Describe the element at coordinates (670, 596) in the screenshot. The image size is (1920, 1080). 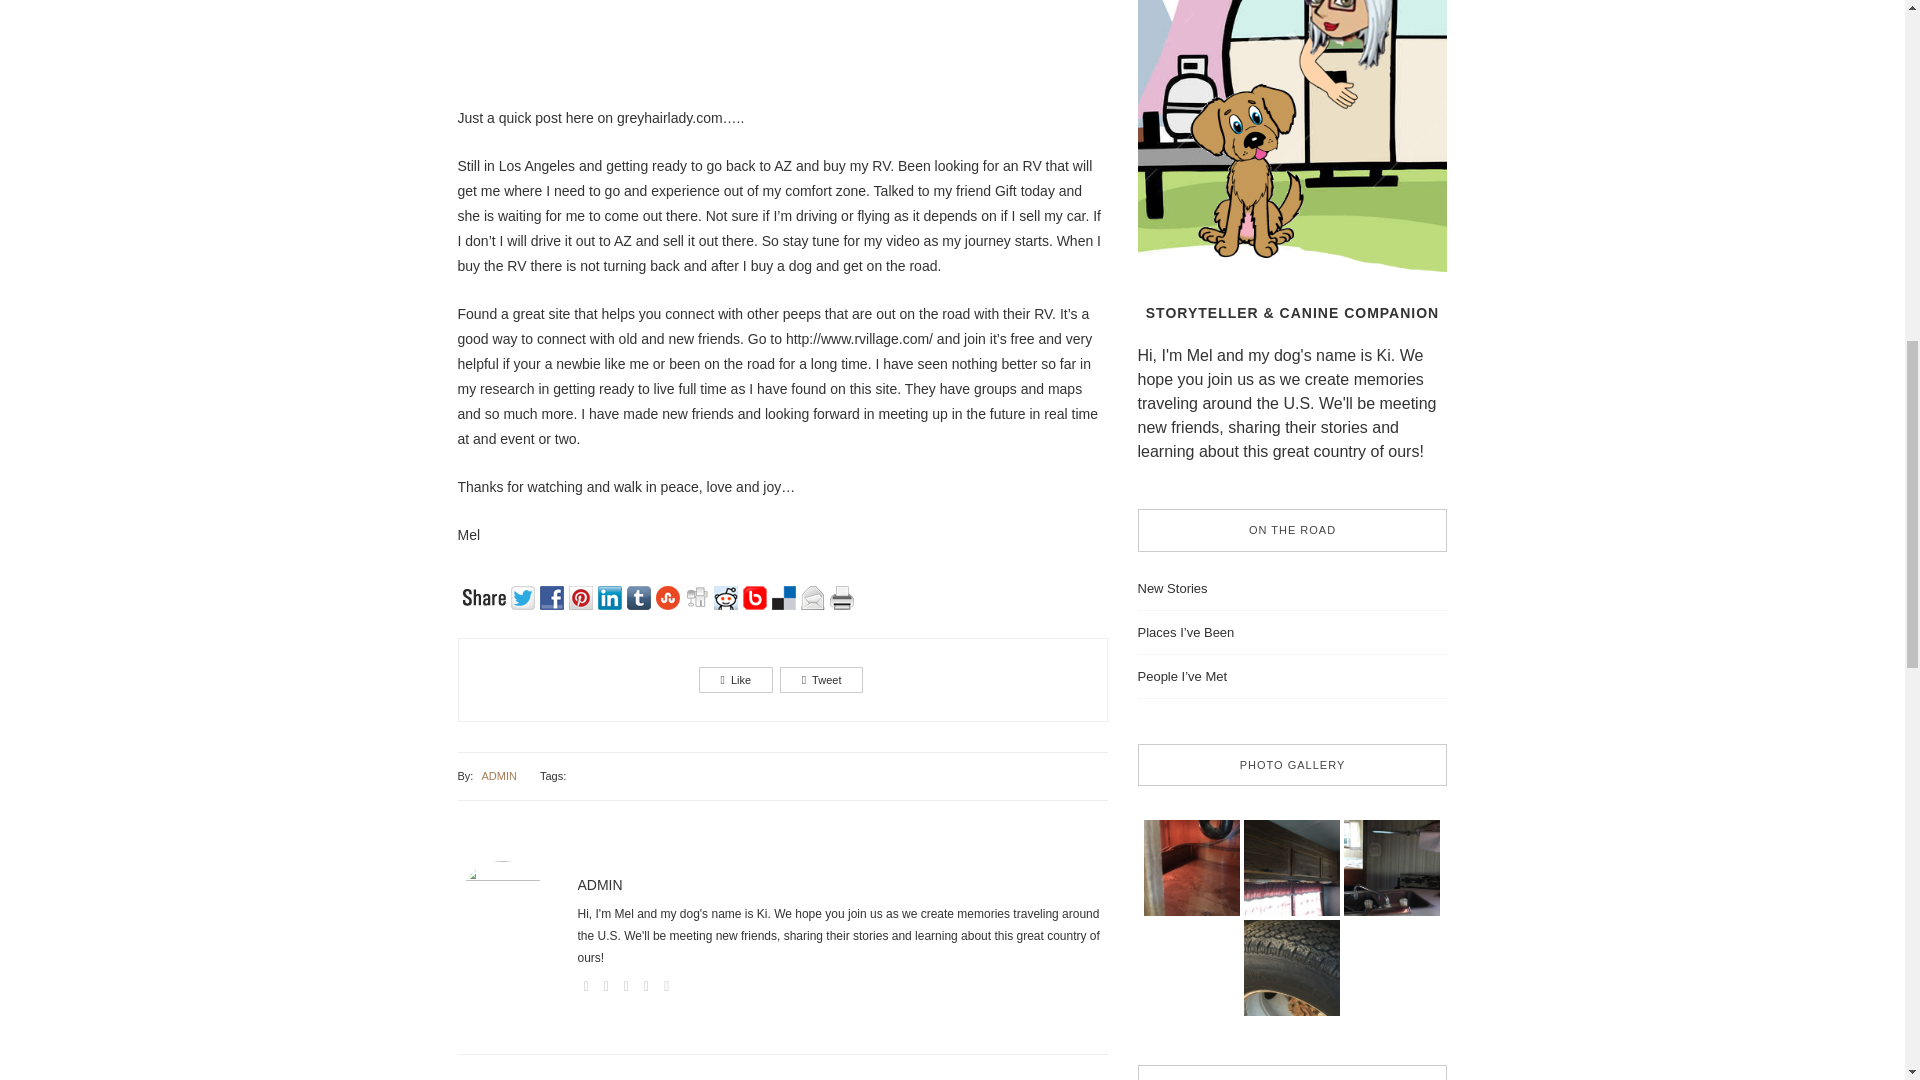
I see `StumbleUpon` at that location.